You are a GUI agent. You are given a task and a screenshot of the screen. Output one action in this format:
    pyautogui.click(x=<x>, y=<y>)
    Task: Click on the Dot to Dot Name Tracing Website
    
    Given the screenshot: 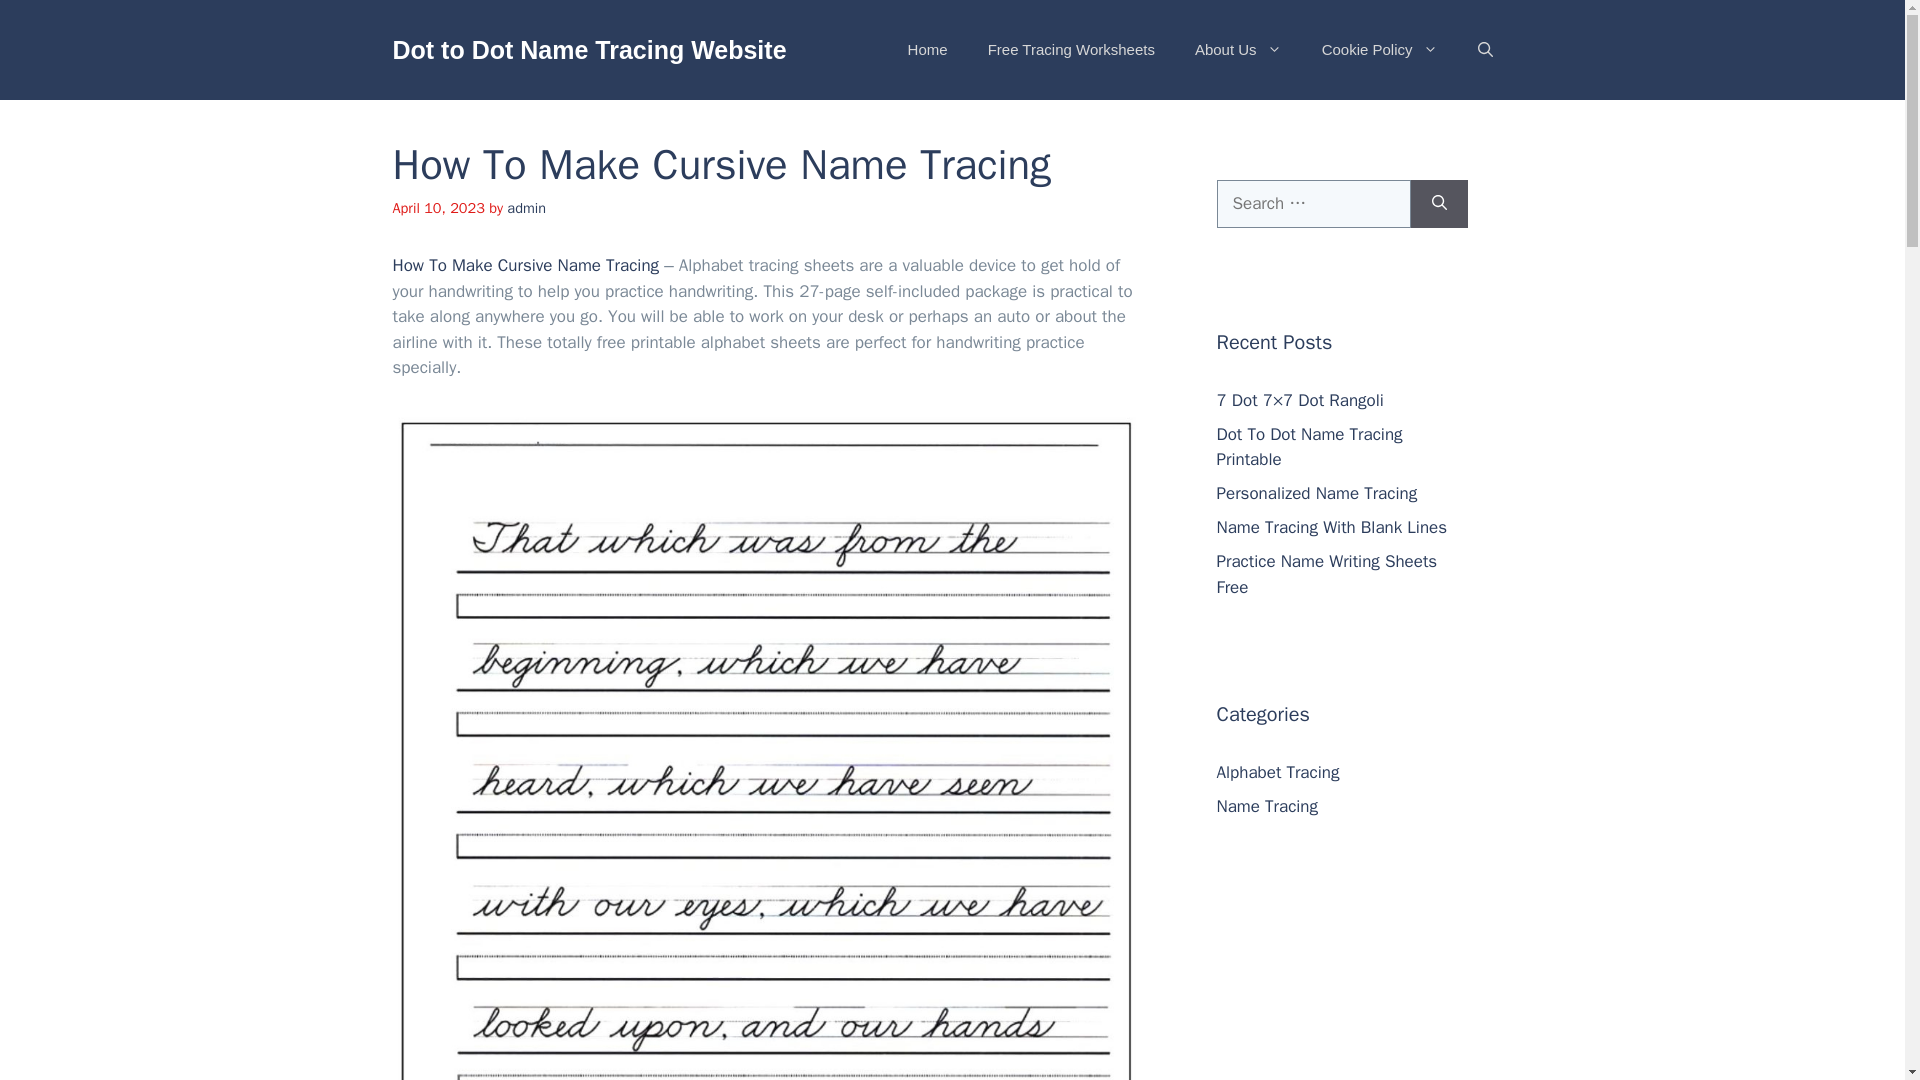 What is the action you would take?
    pyautogui.click(x=588, y=49)
    